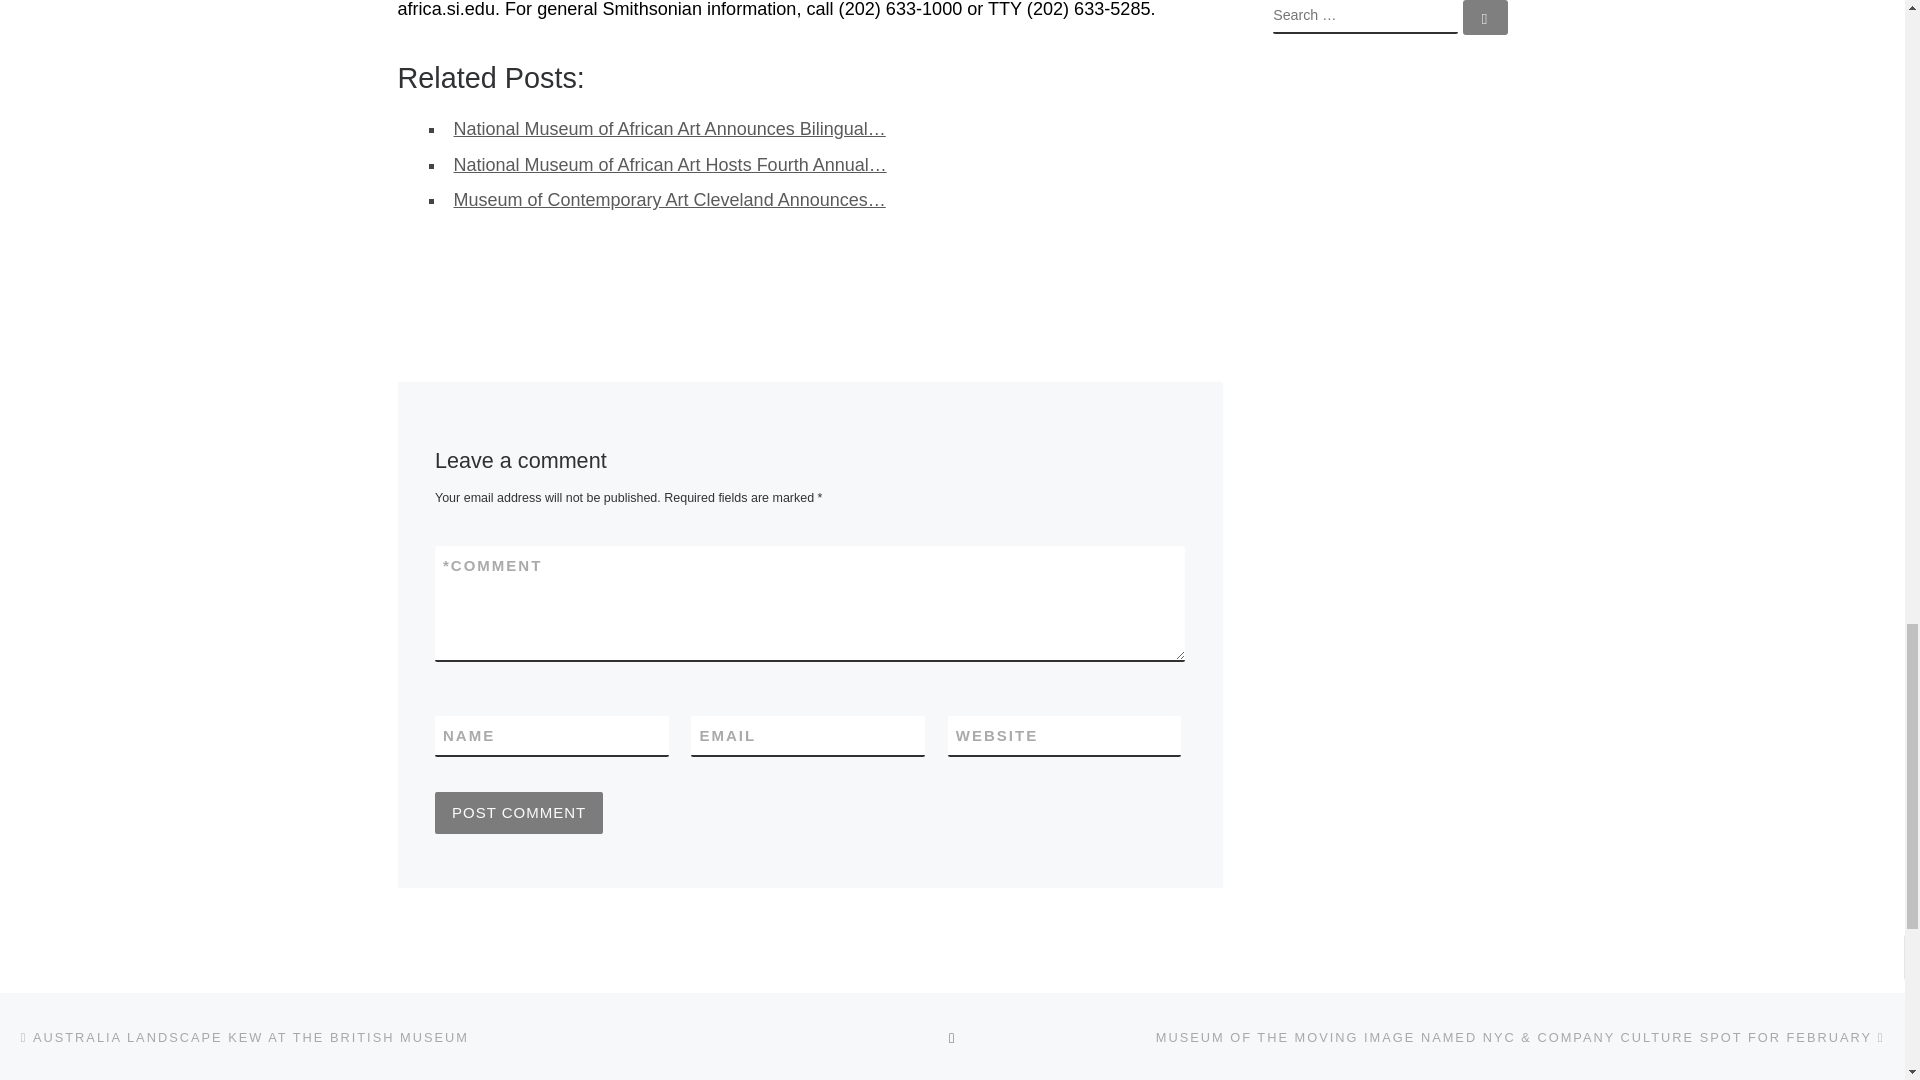 Image resolution: width=1920 pixels, height=1080 pixels. What do you see at coordinates (518, 812) in the screenshot?
I see `Post Comment` at bounding box center [518, 812].